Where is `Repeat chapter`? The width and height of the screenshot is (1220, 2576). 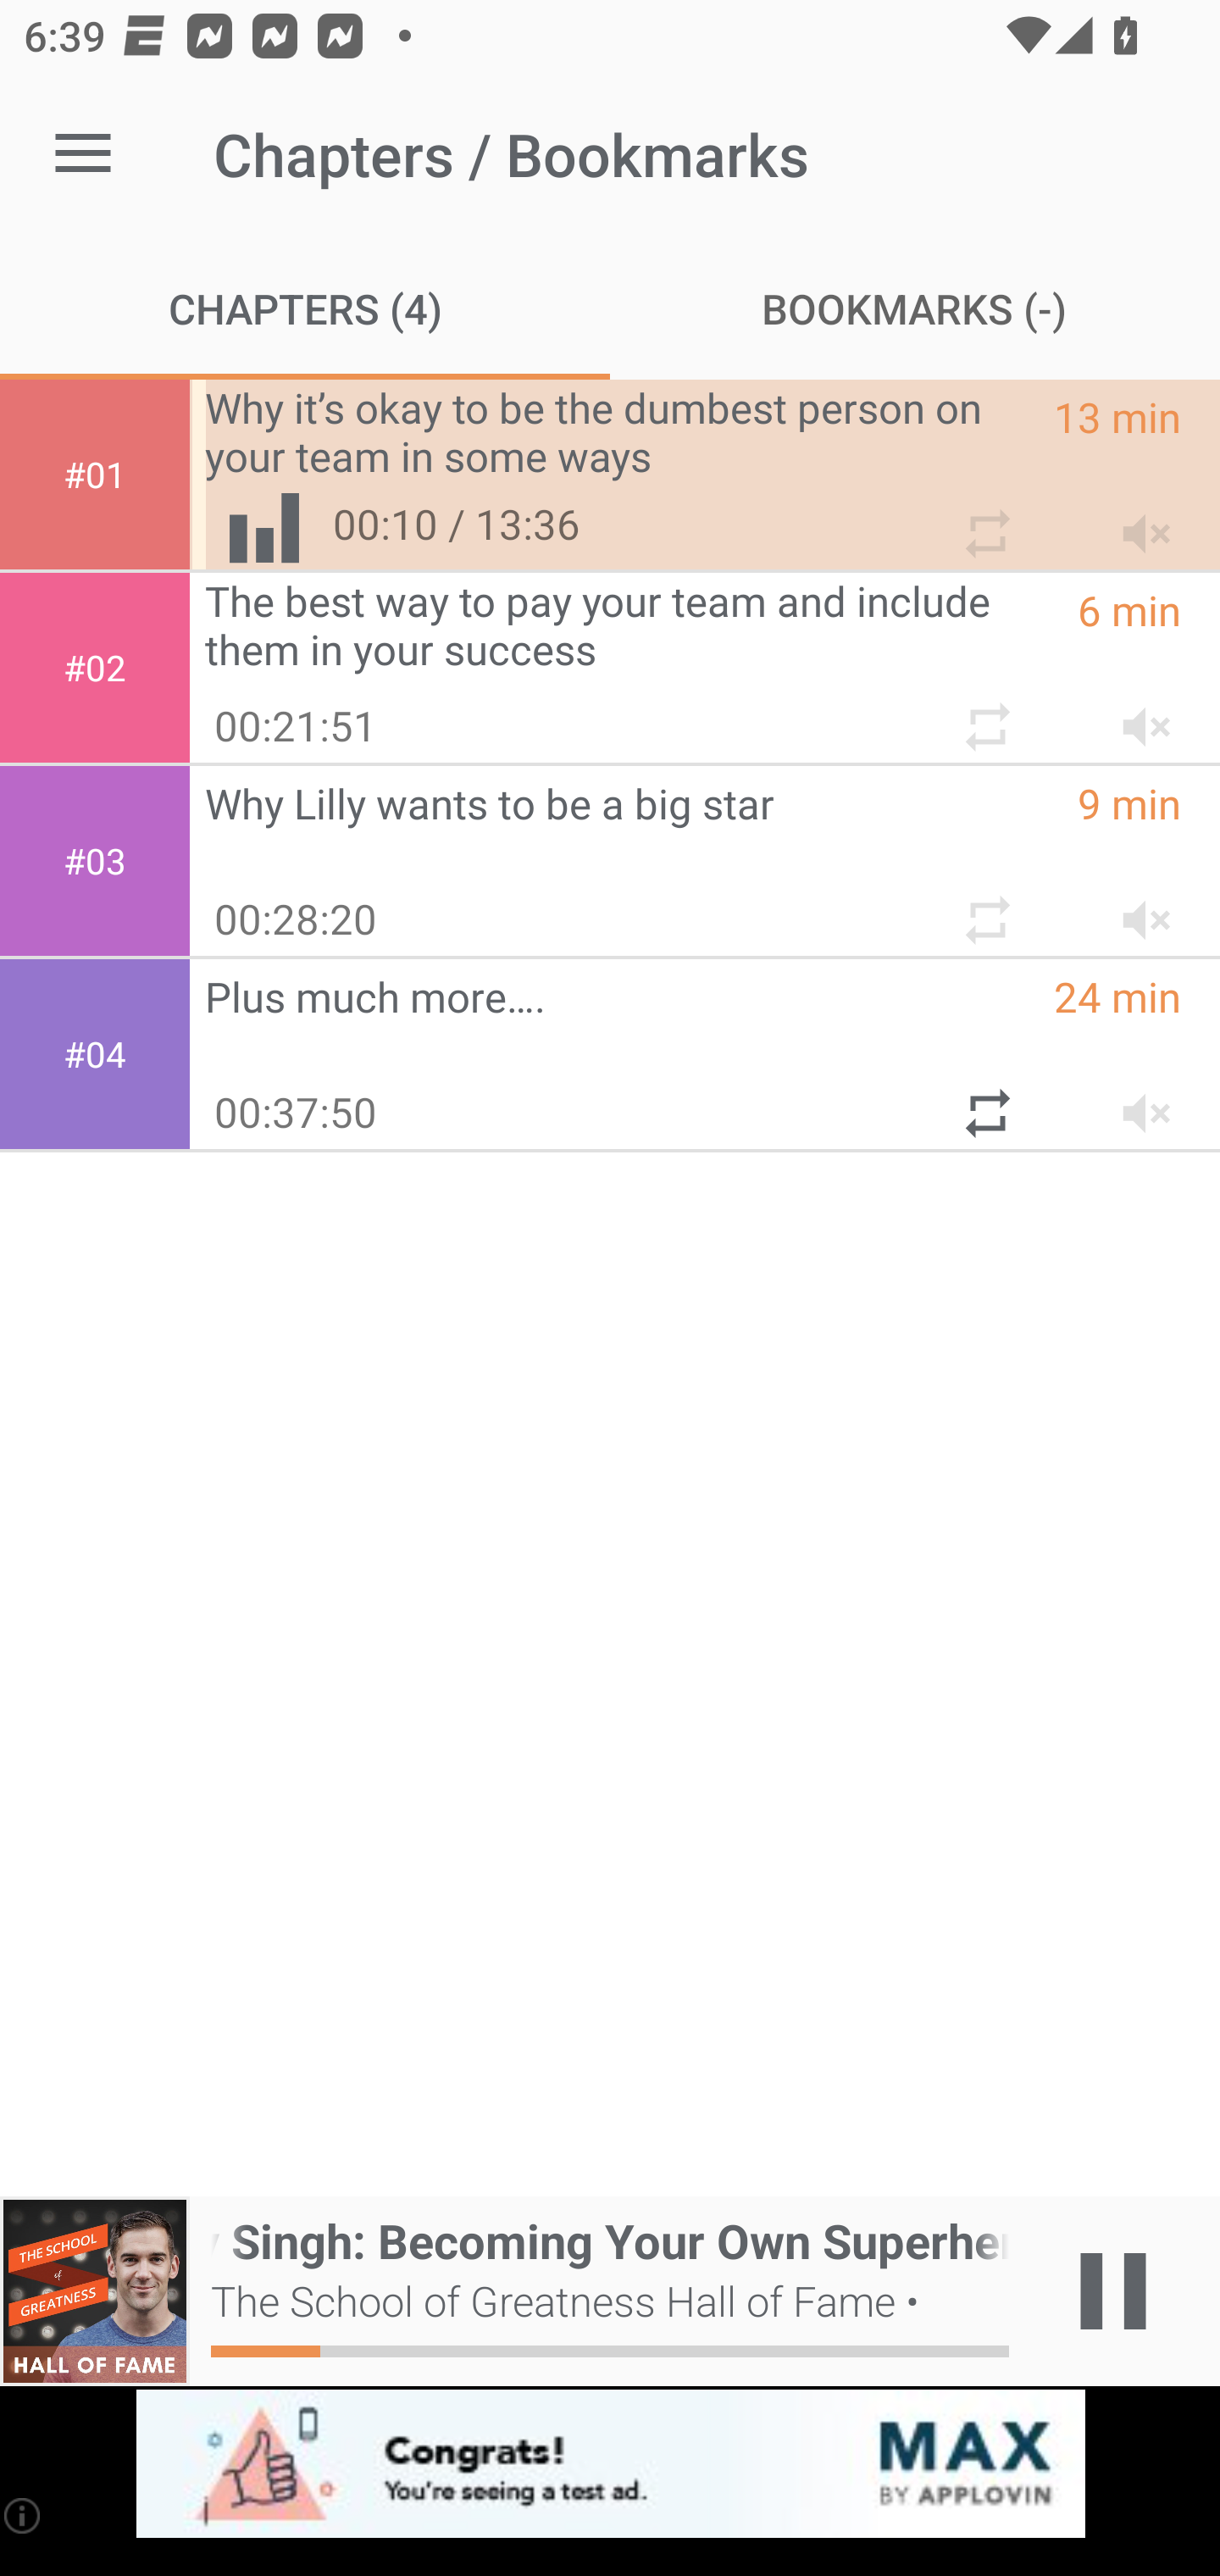 Repeat chapter is located at coordinates (984, 908).